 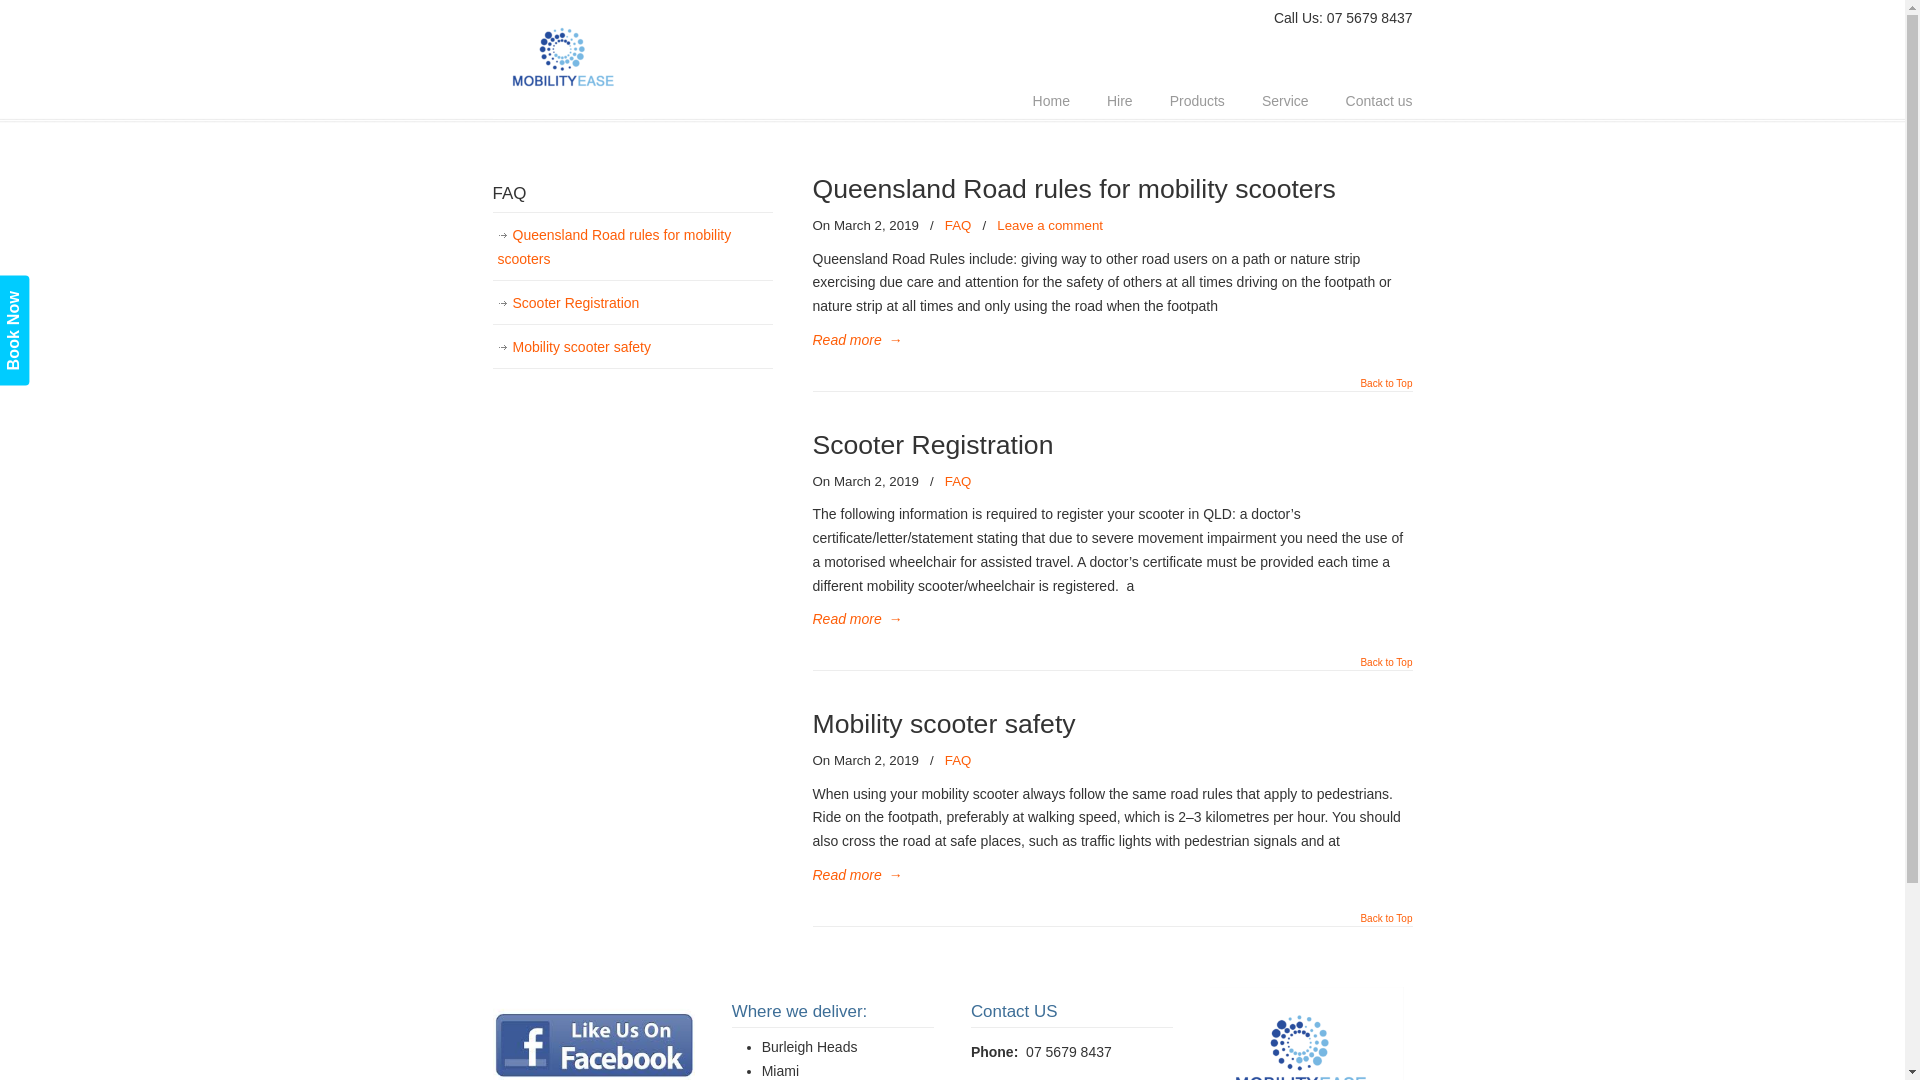 I want to click on FAQ, so click(x=958, y=482).